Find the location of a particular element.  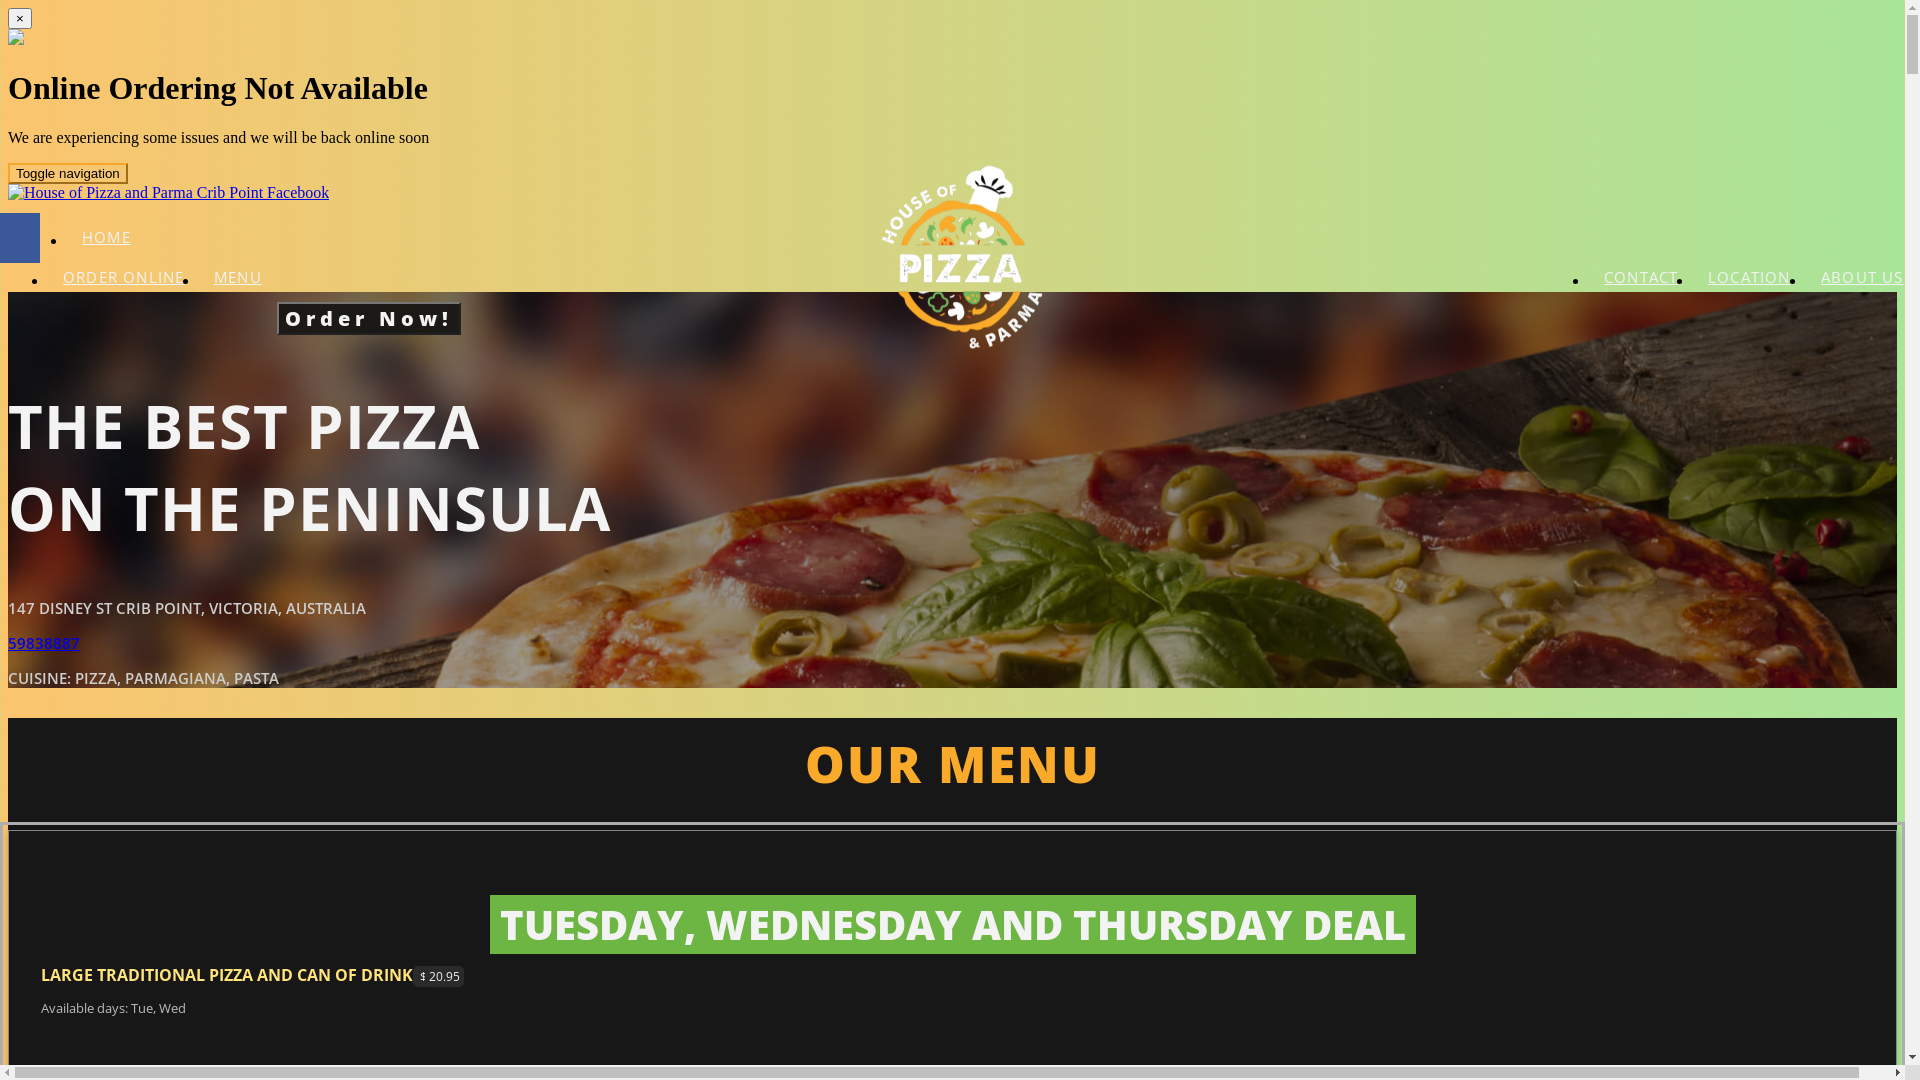

Share on Facebook is located at coordinates (20, 238).